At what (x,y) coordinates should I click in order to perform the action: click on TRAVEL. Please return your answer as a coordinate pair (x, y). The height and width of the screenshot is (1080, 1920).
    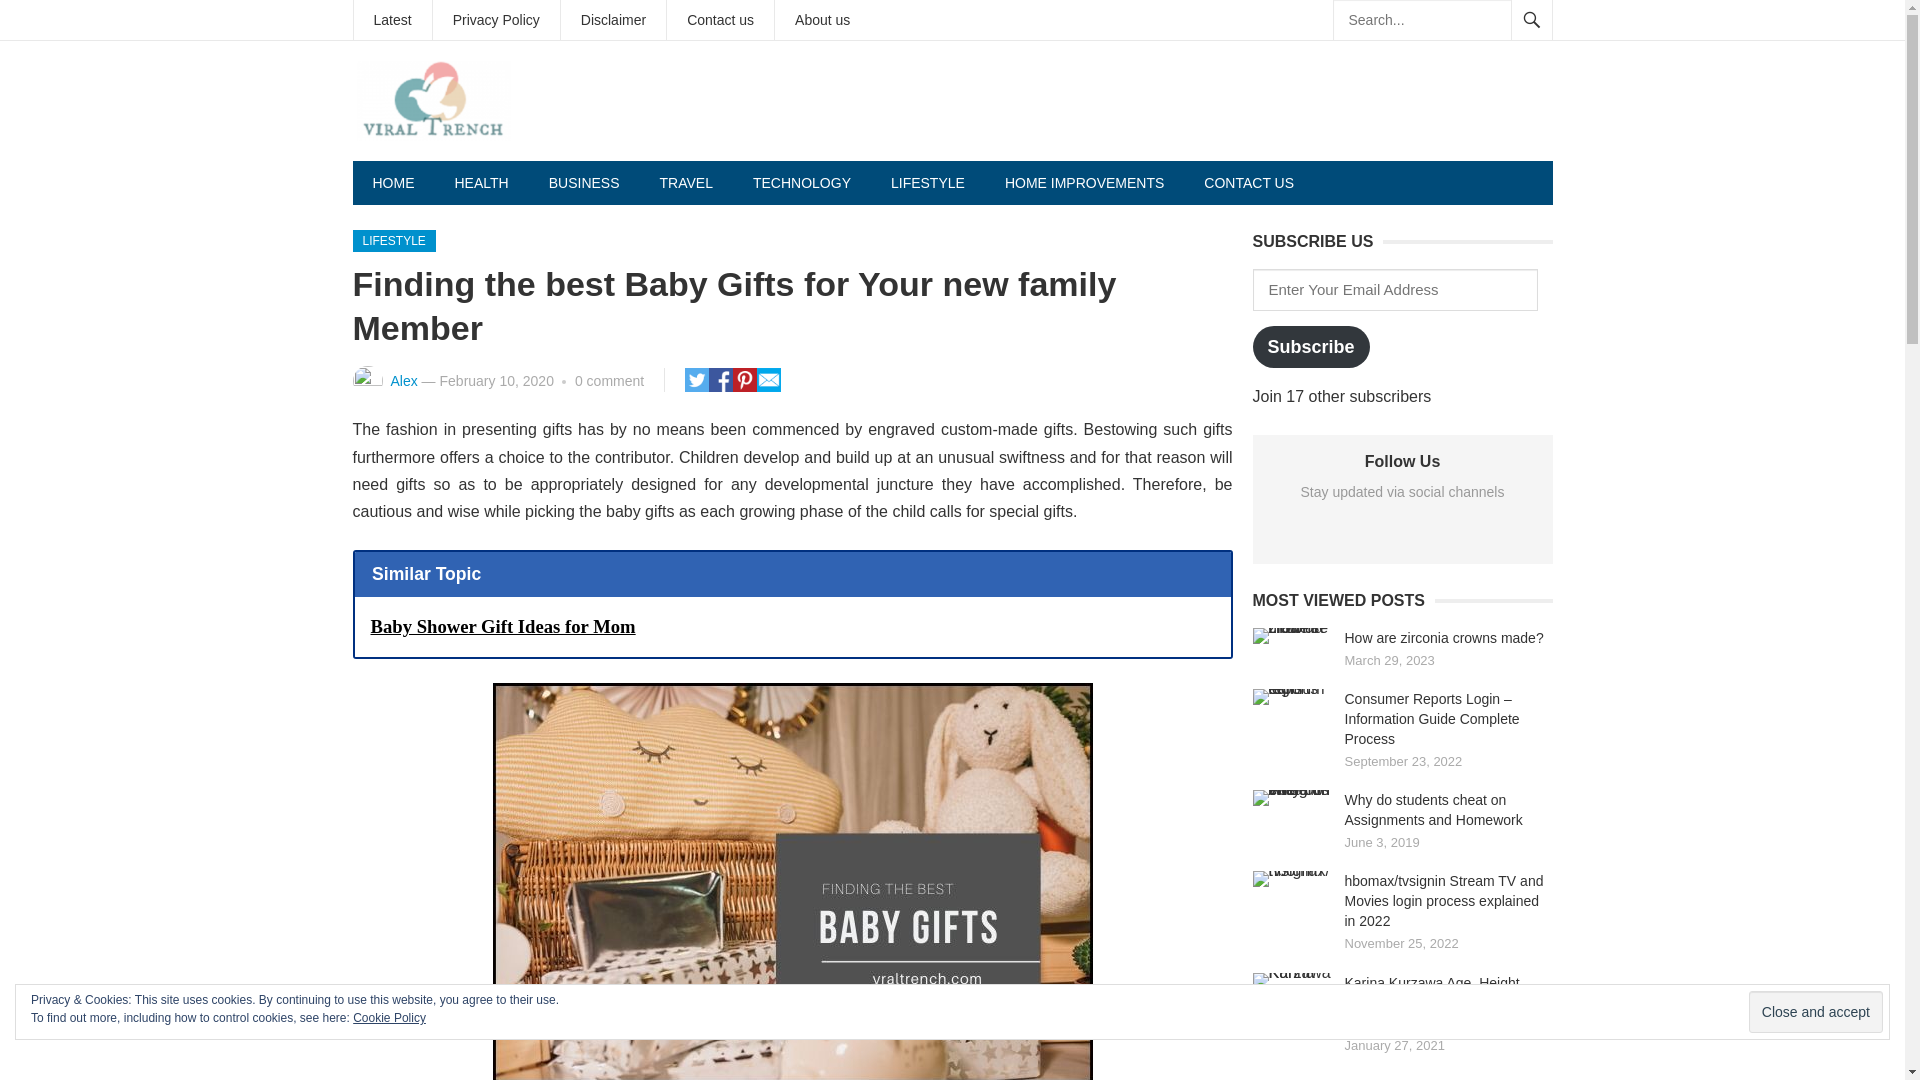
    Looking at the image, I should click on (686, 182).